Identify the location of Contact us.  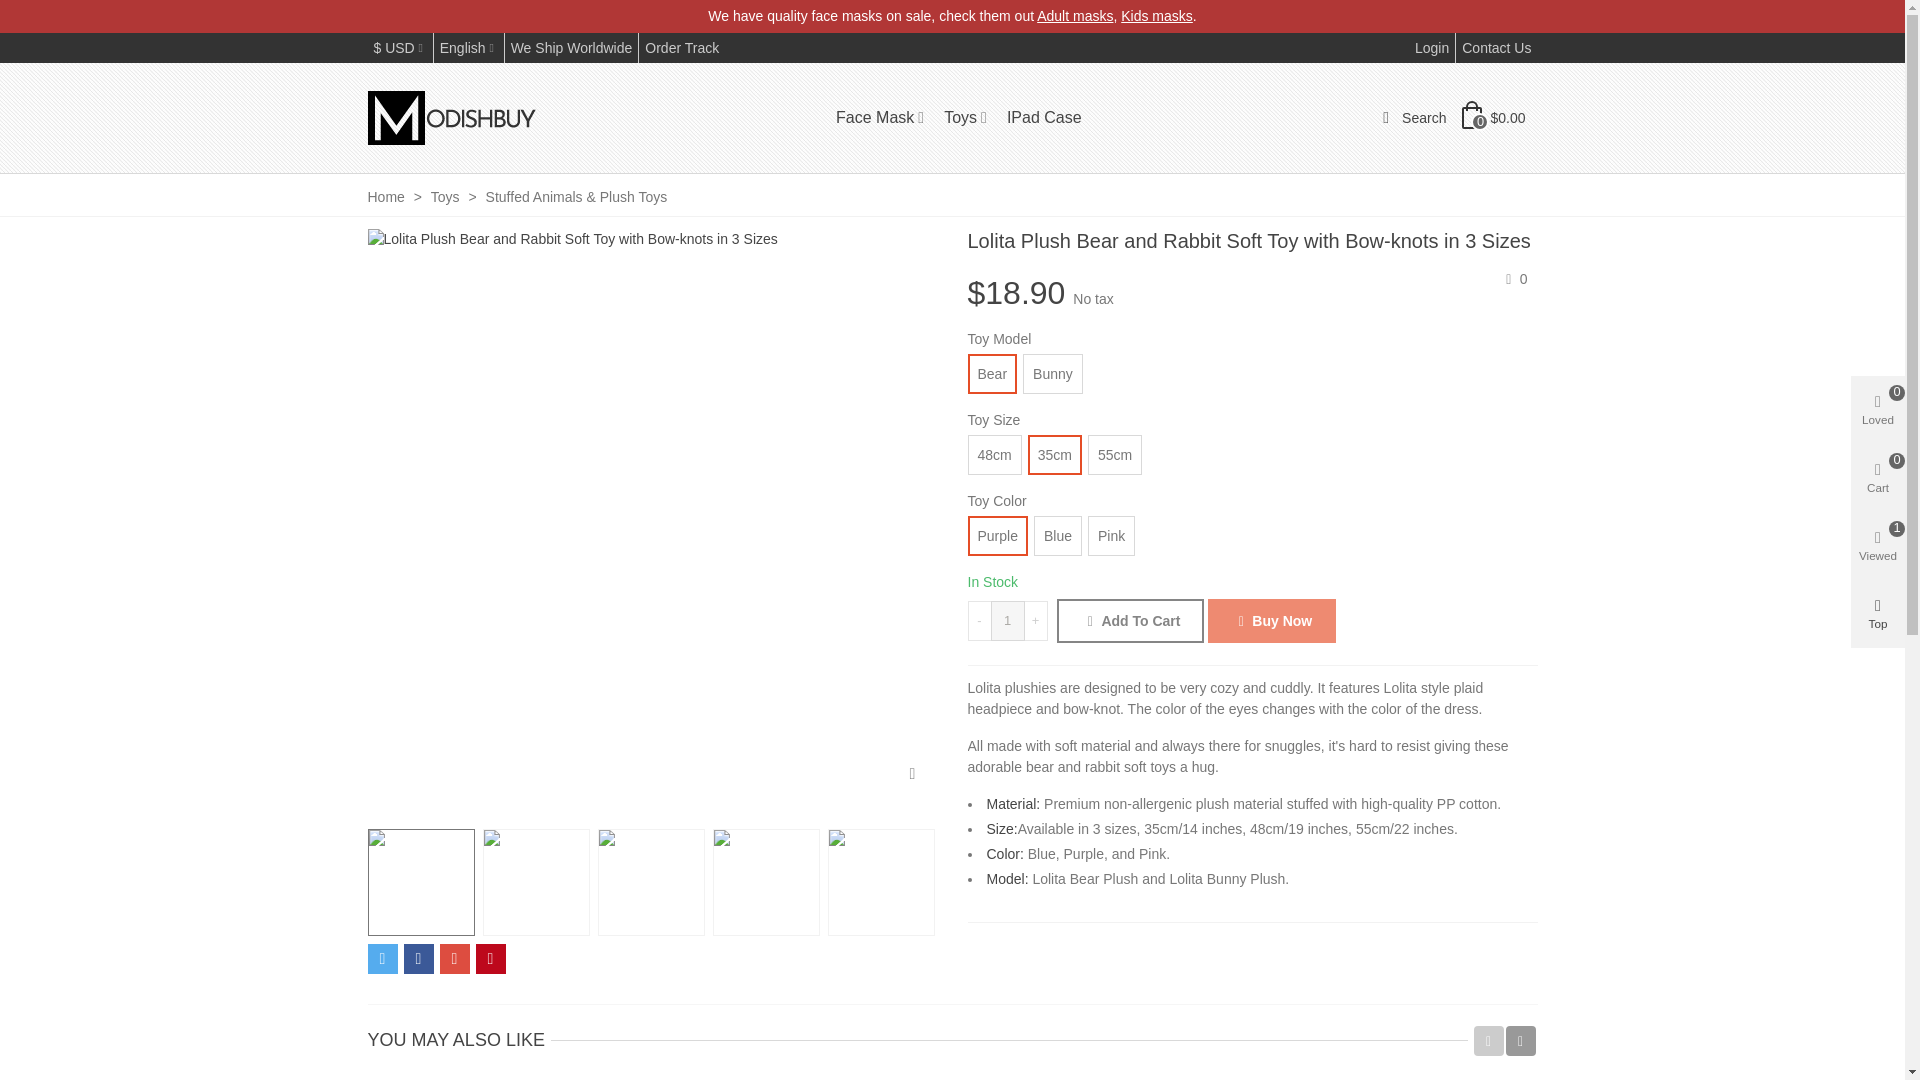
(1496, 48).